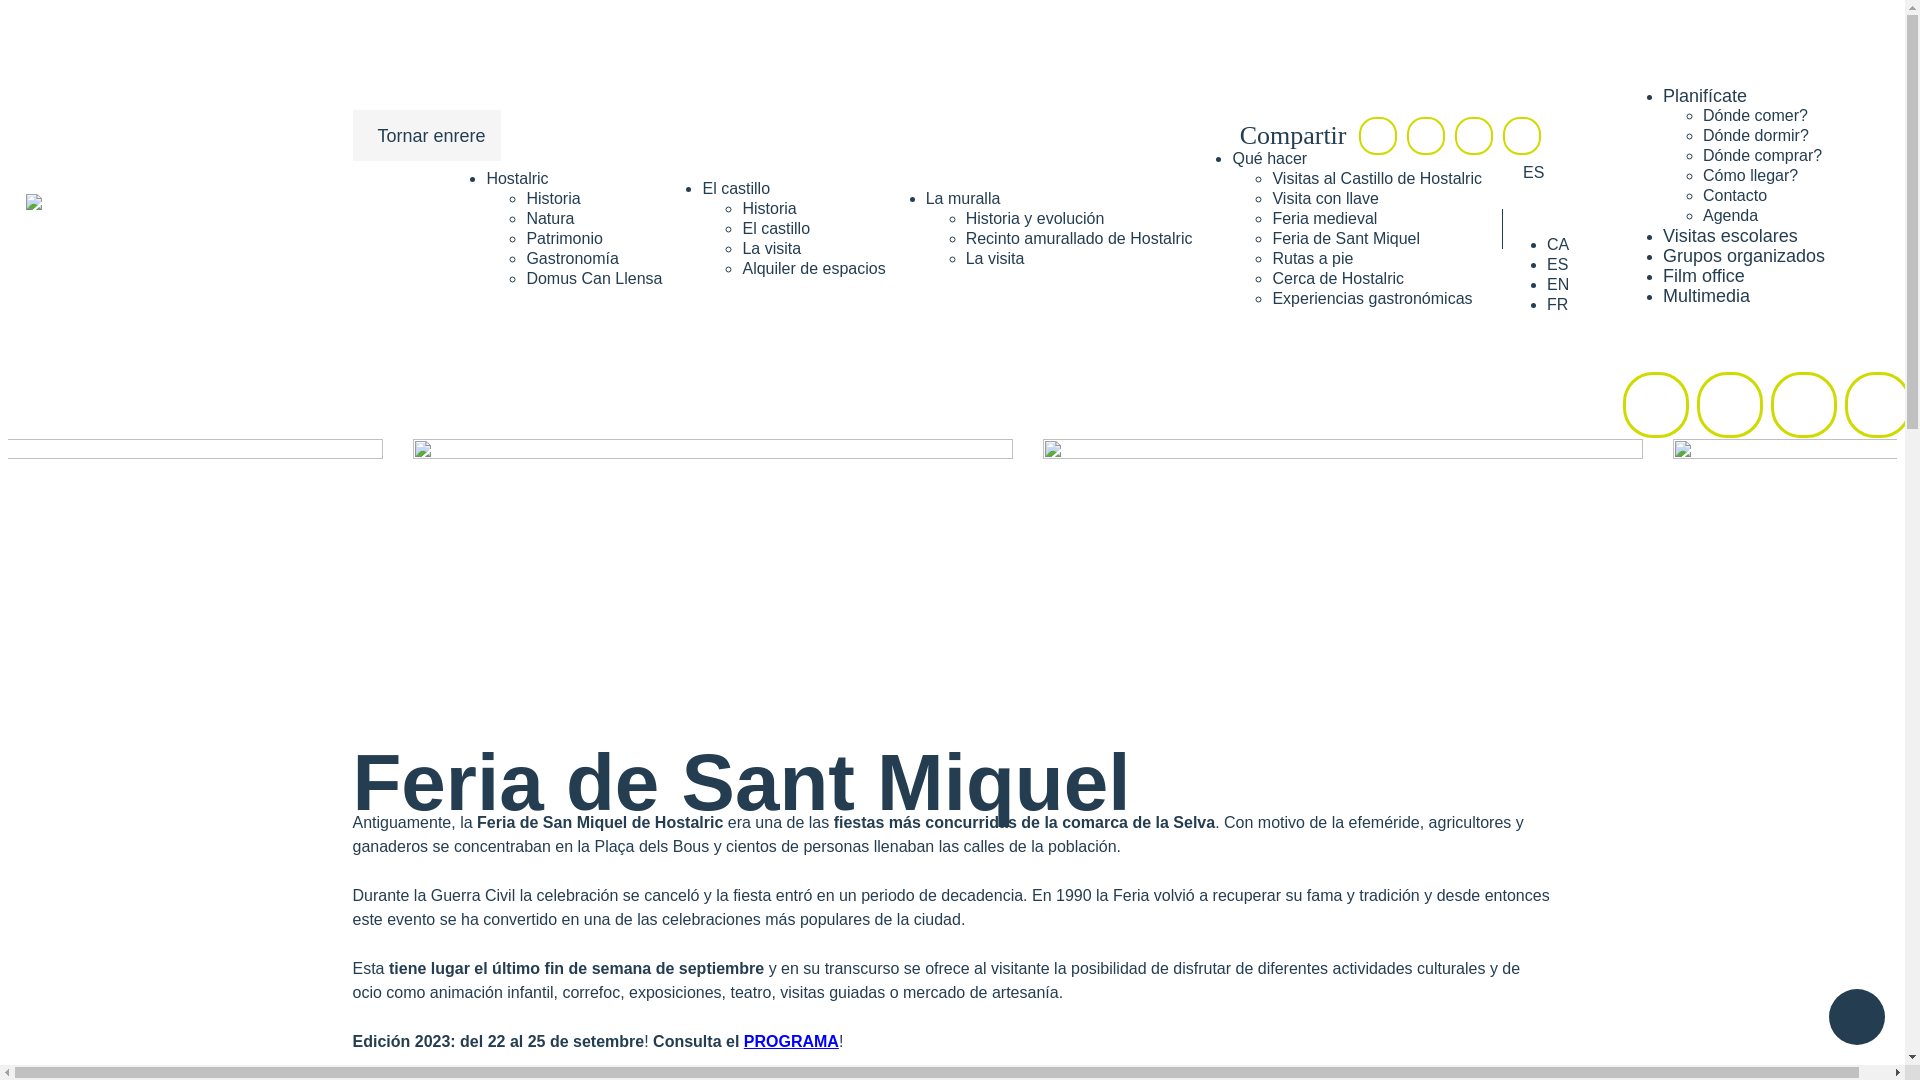 The height and width of the screenshot is (1080, 1920). Describe the element at coordinates (1377, 178) in the screenshot. I see `Visitas al Castillo de Hostalric` at that location.